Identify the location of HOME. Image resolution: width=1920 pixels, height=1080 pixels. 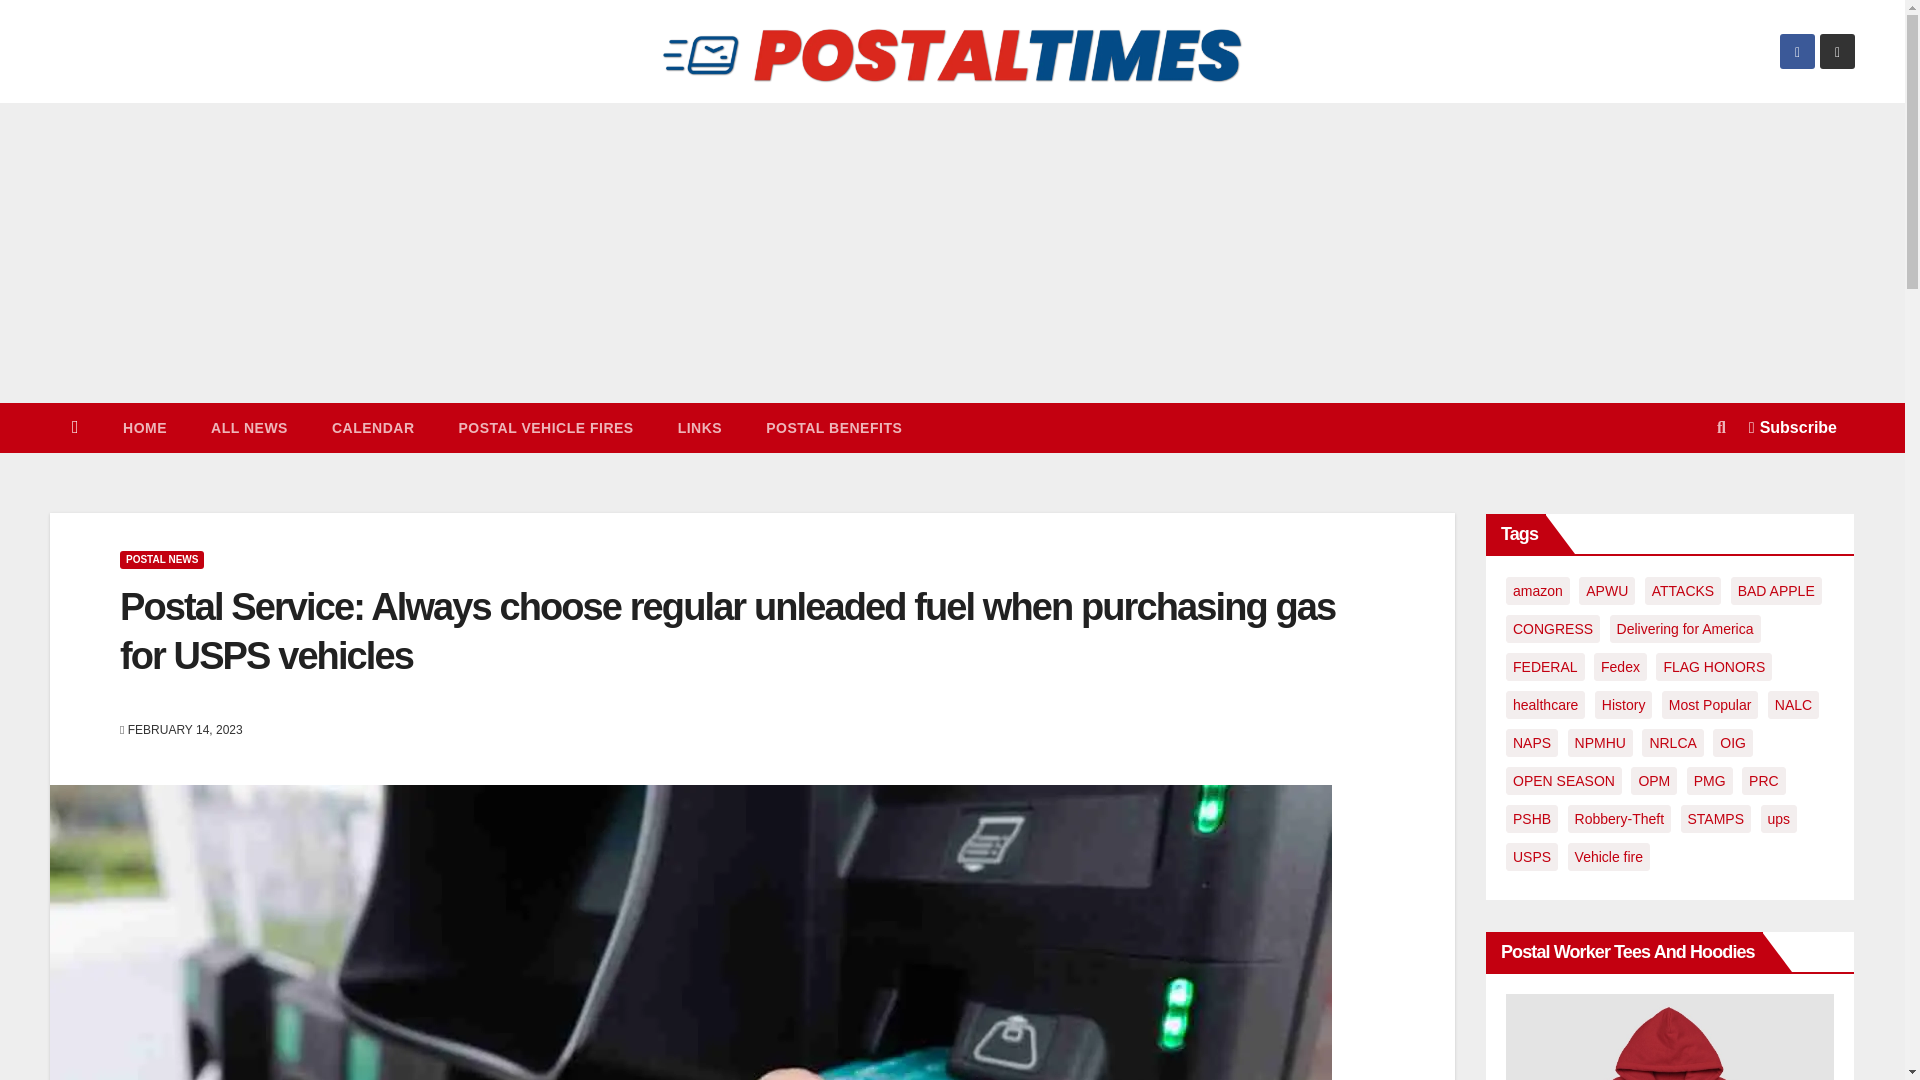
(144, 427).